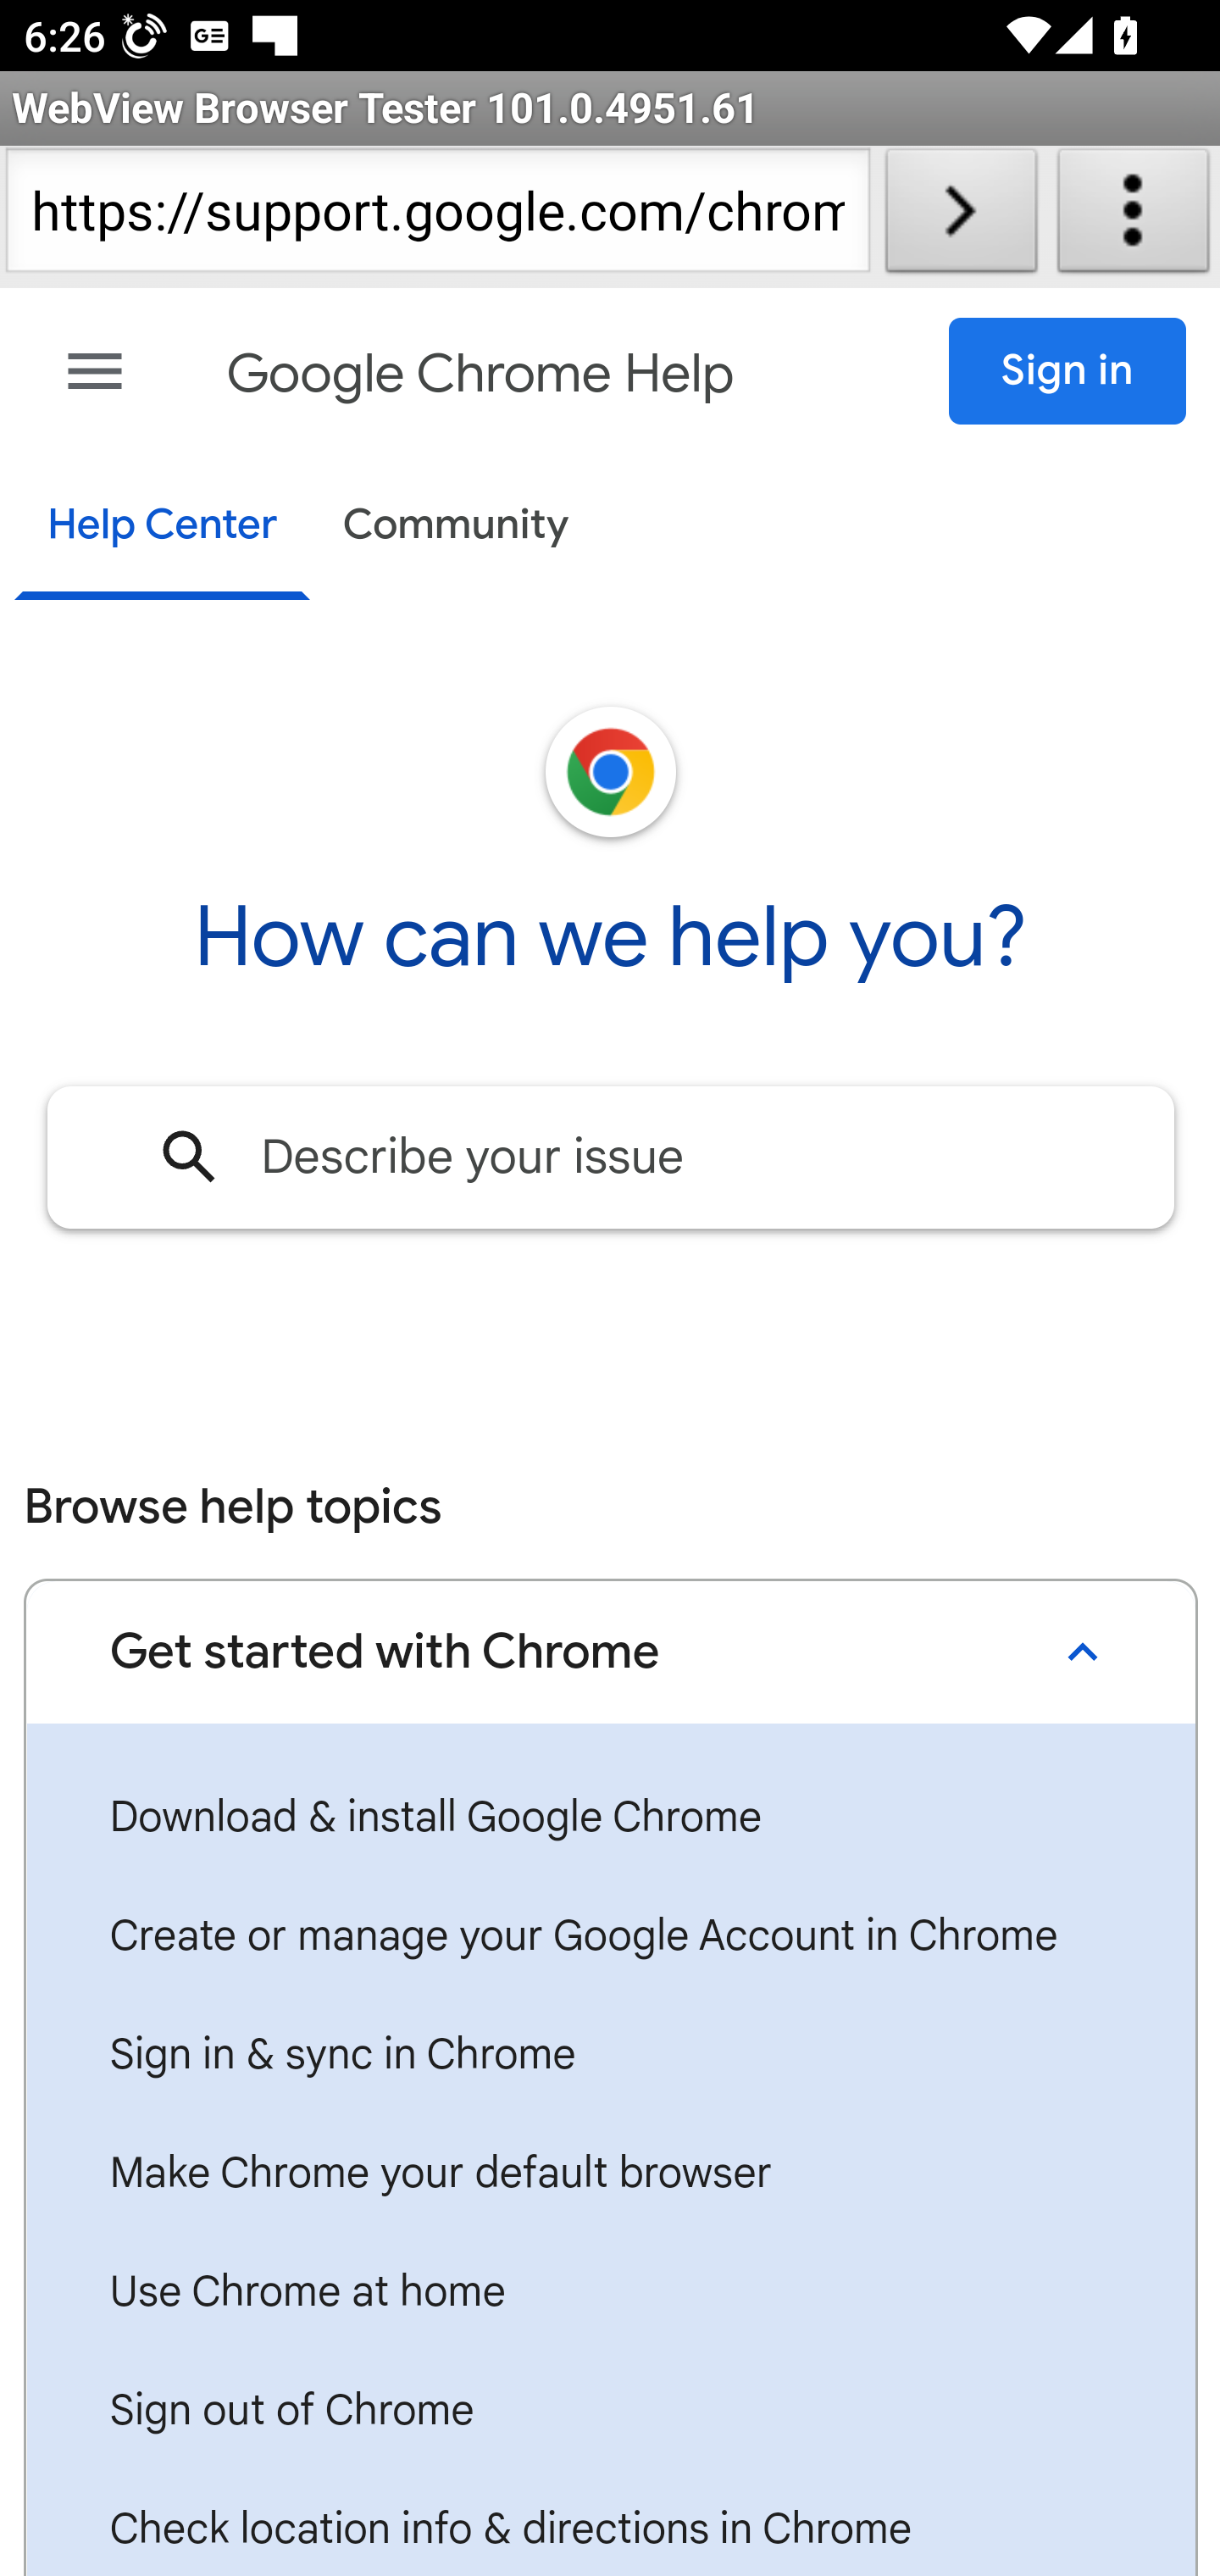  Describe the element at coordinates (191, 1156) in the screenshot. I see `Search` at that location.